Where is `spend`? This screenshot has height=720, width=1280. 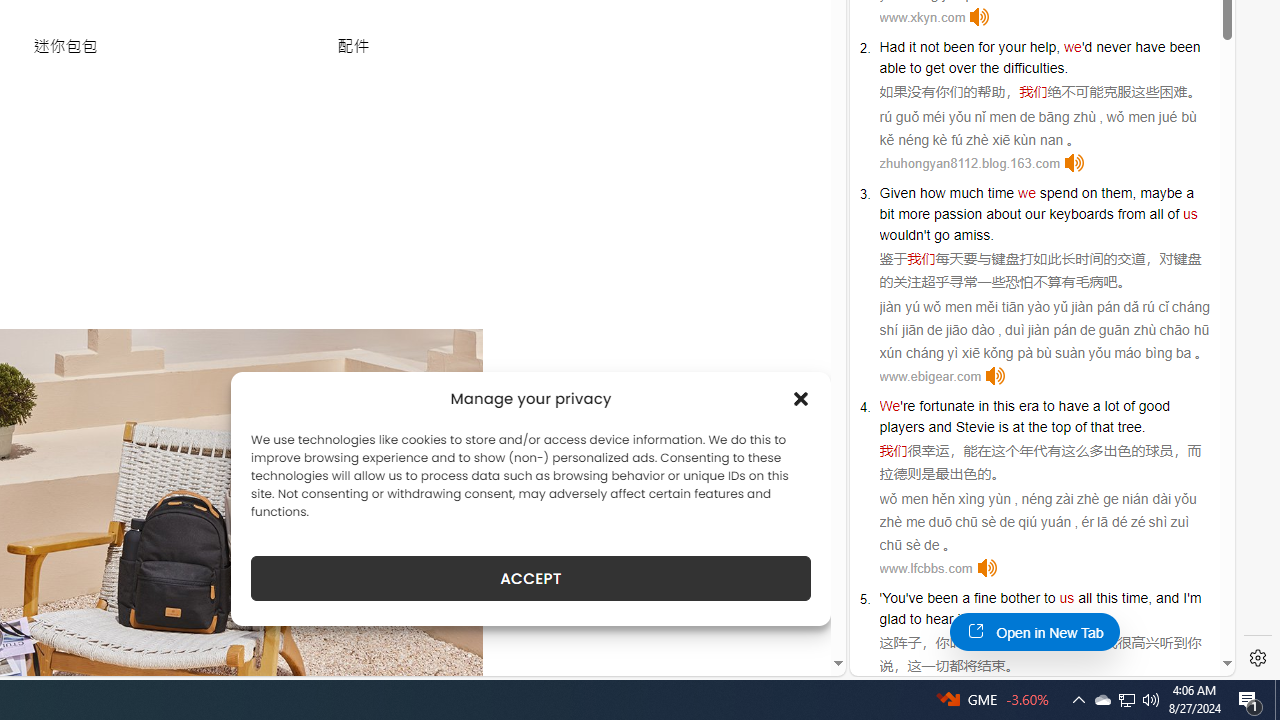 spend is located at coordinates (1058, 192).